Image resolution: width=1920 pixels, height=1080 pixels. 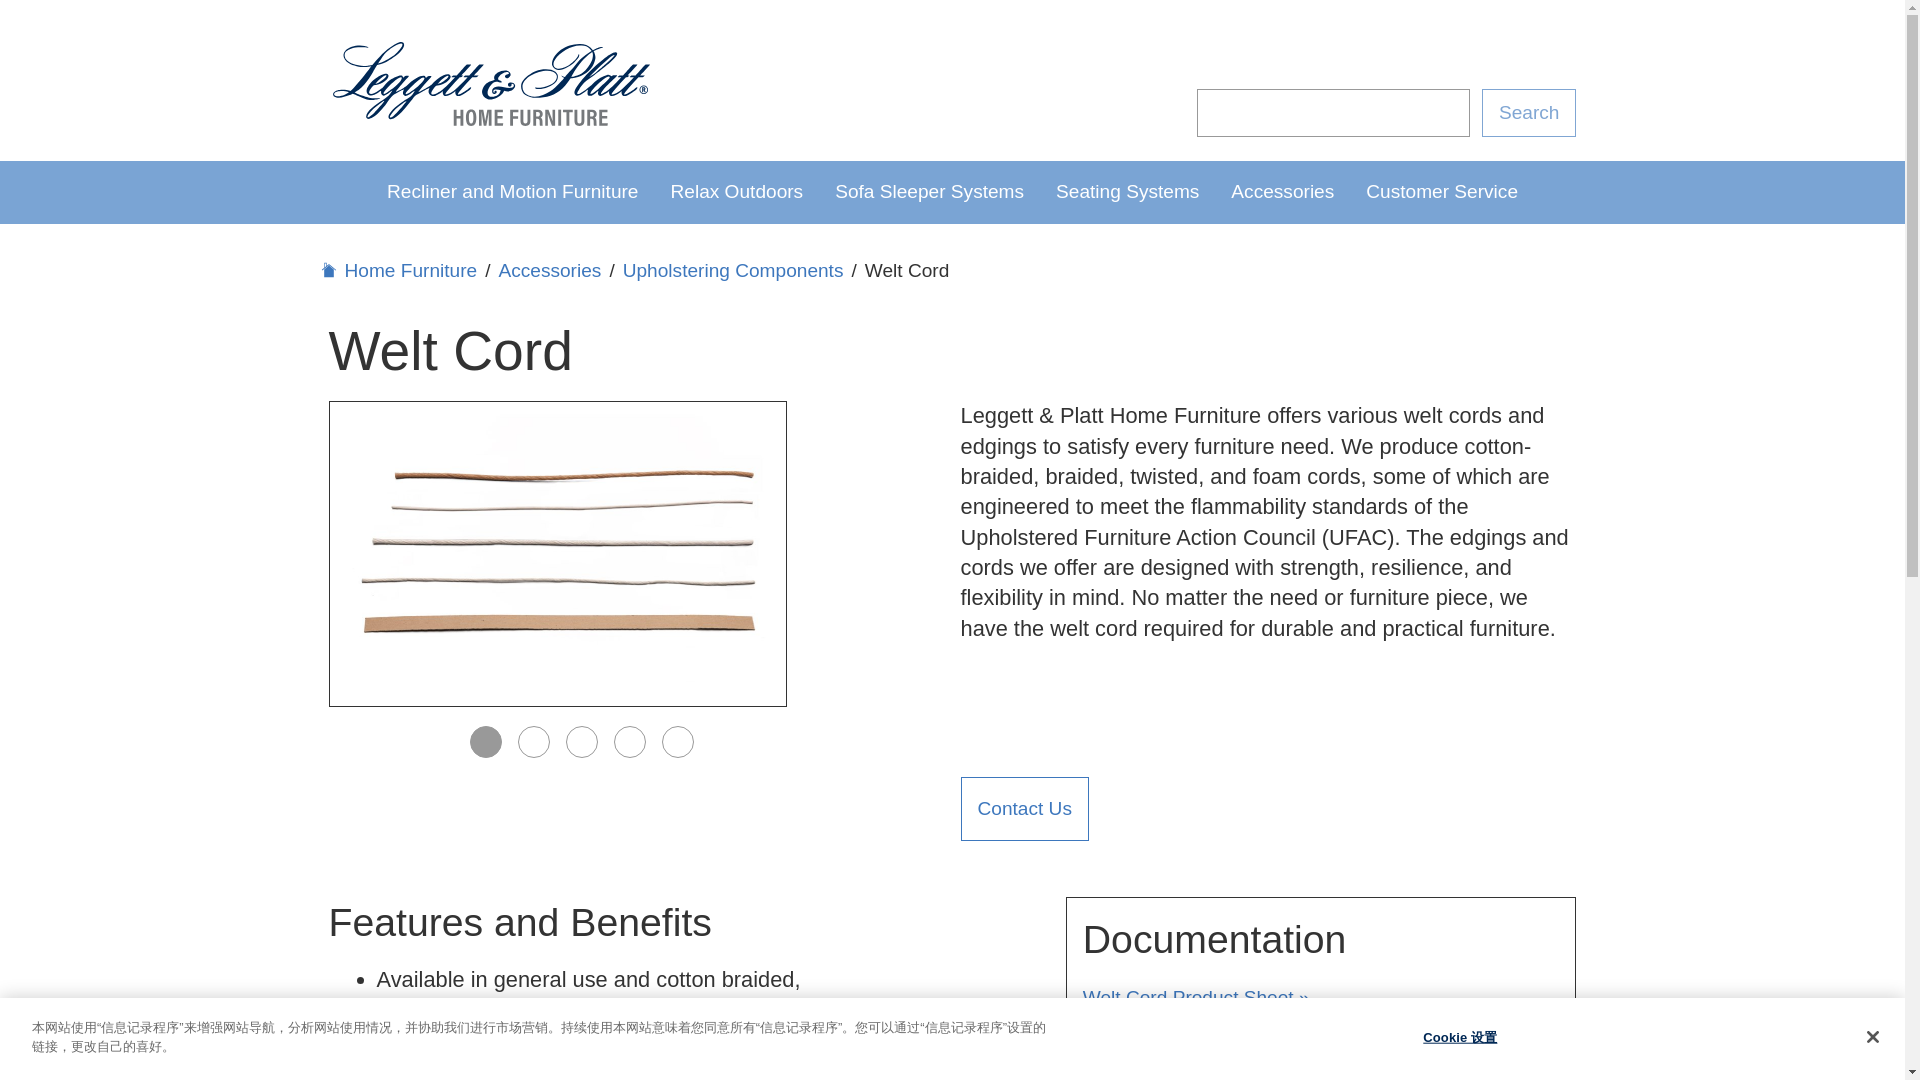 I want to click on Customer Service, so click(x=1442, y=191).